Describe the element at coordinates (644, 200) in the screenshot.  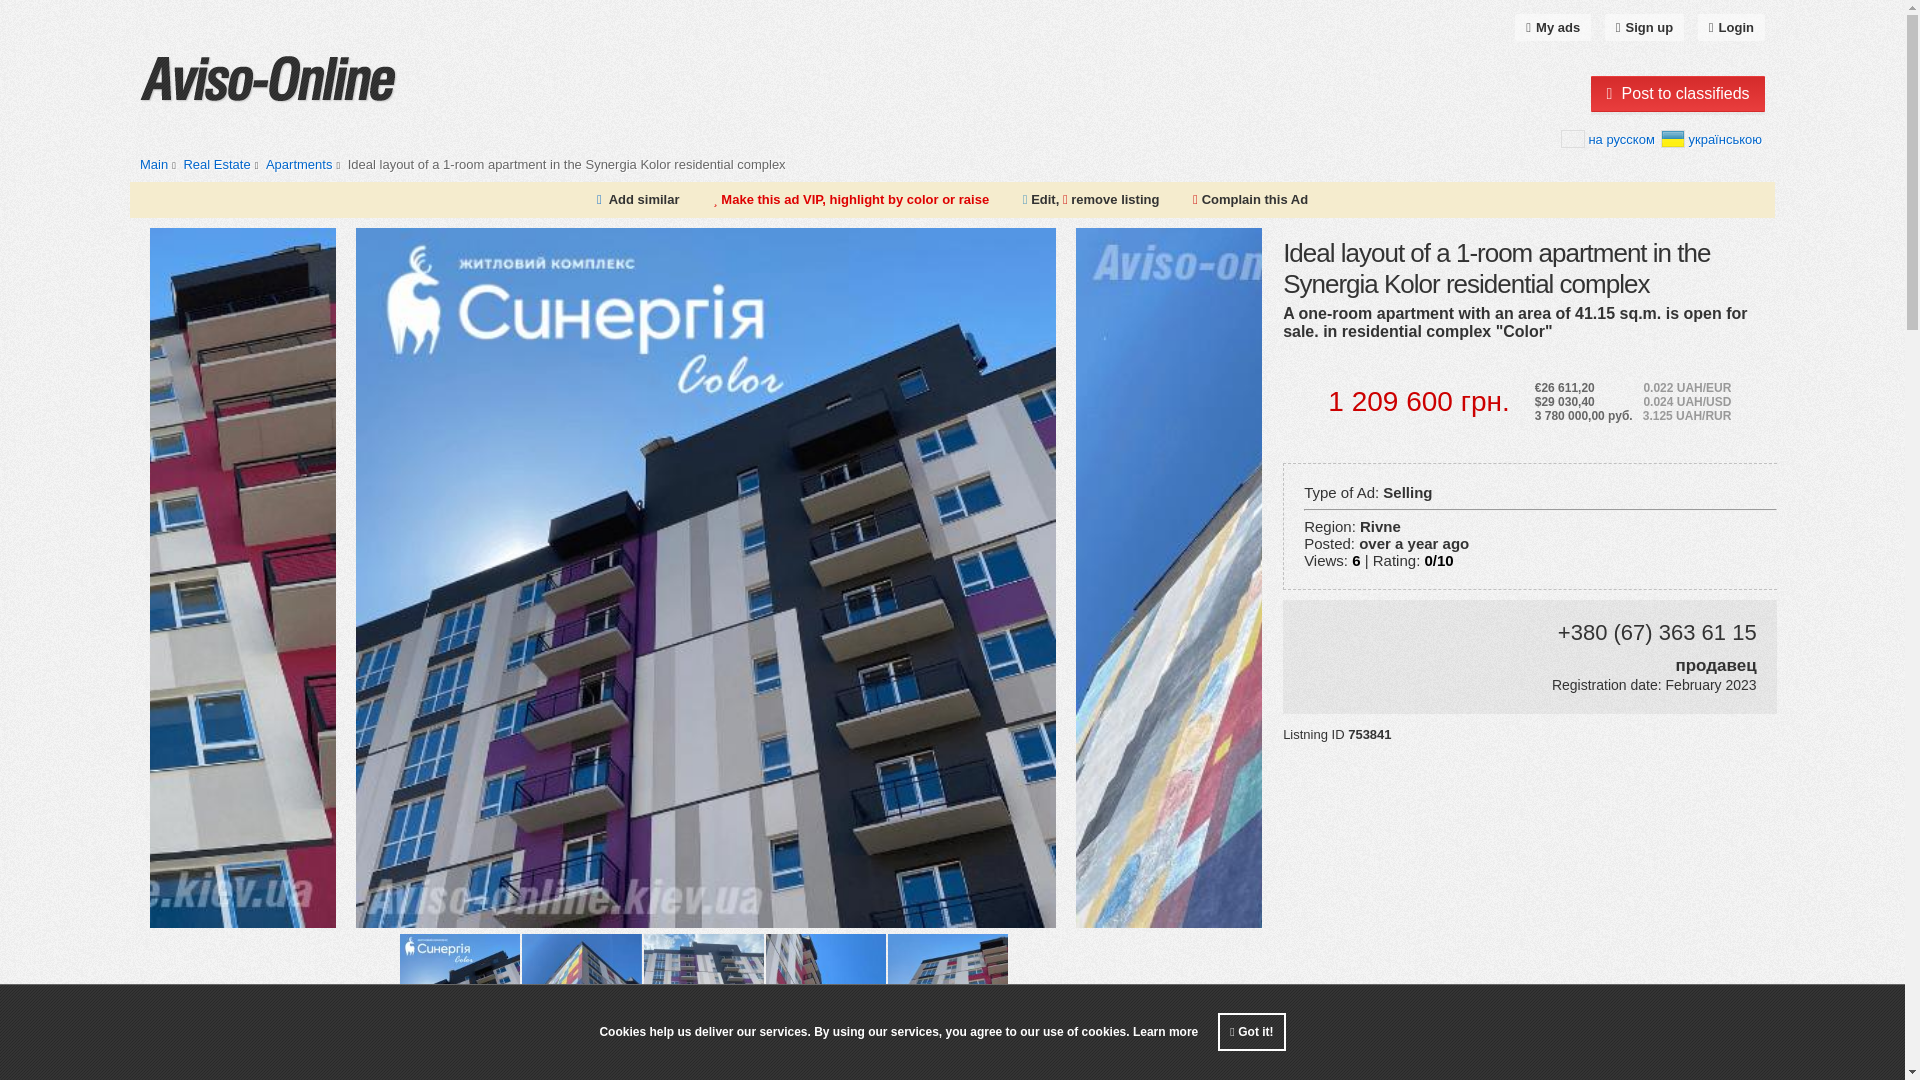
I see `Add similar` at that location.